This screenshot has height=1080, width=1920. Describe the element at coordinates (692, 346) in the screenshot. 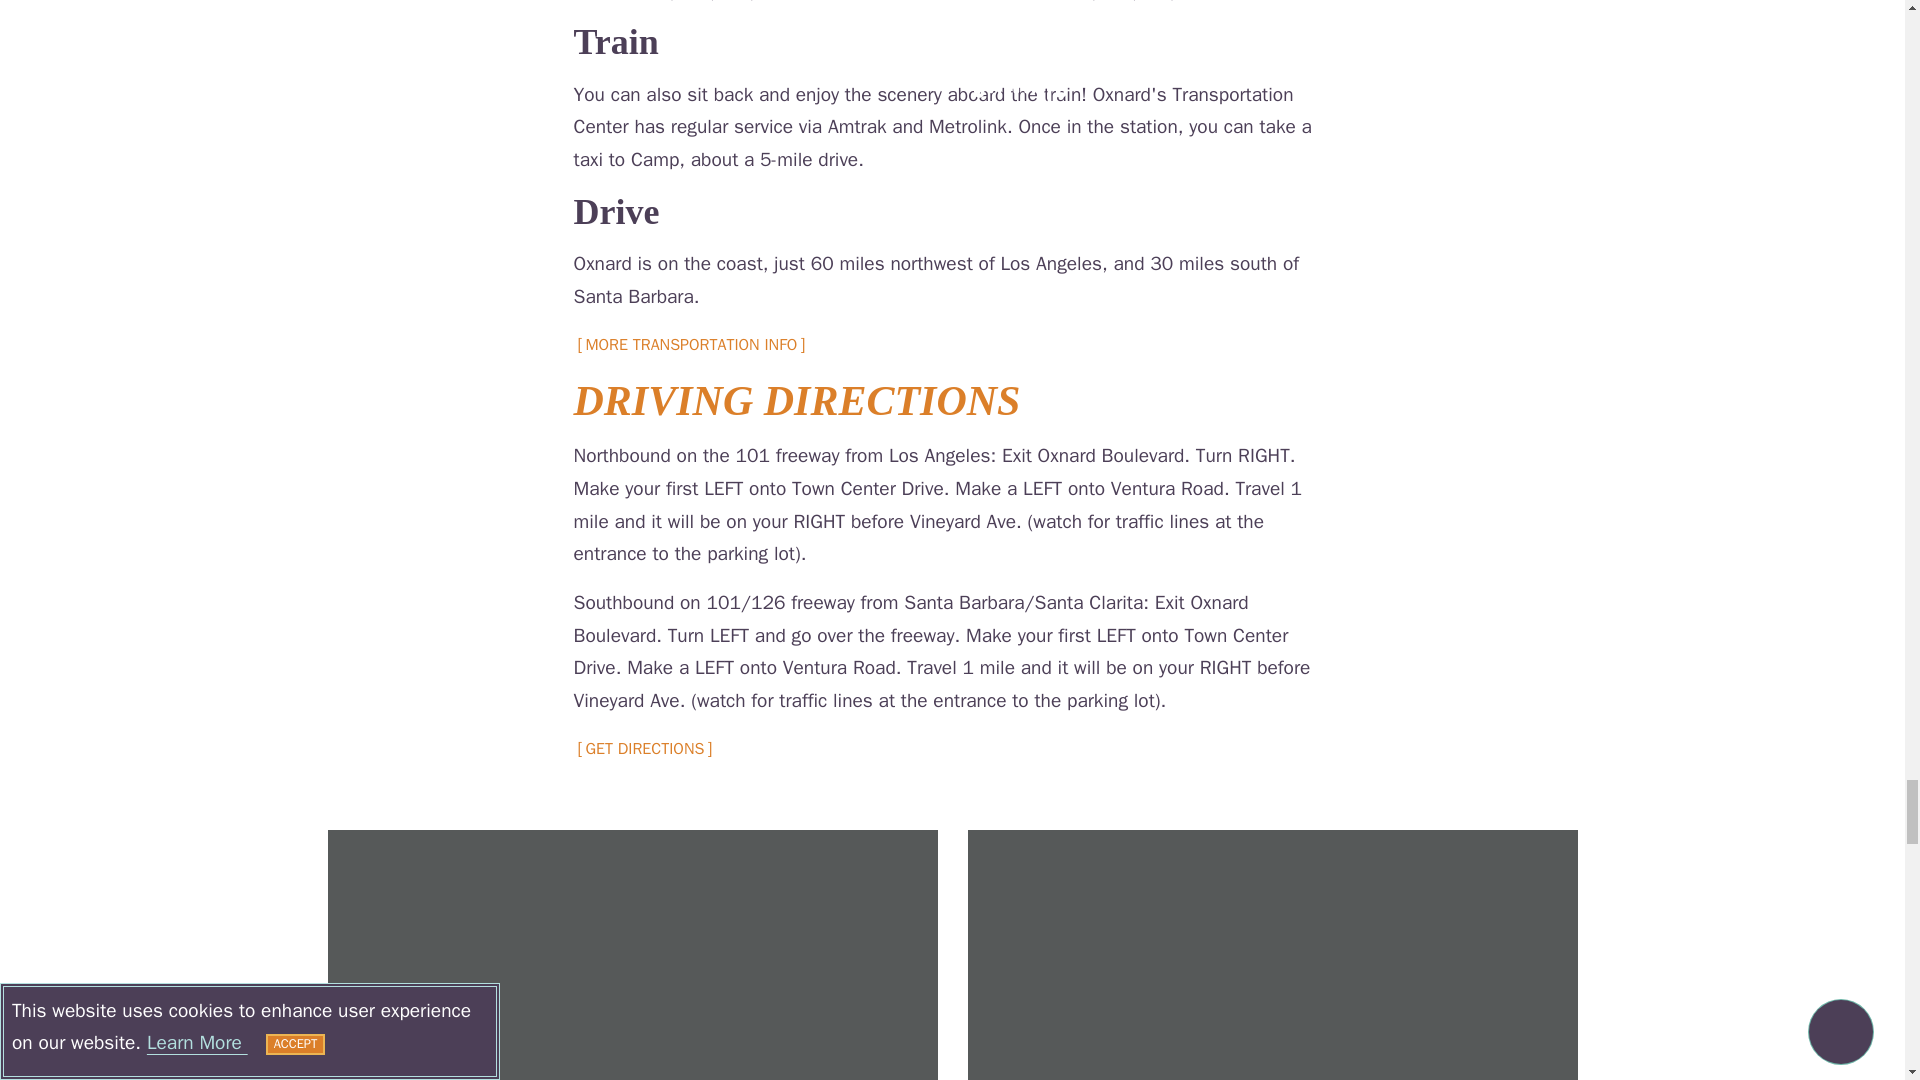

I see `MORE TRANSPORTATION INFO` at that location.